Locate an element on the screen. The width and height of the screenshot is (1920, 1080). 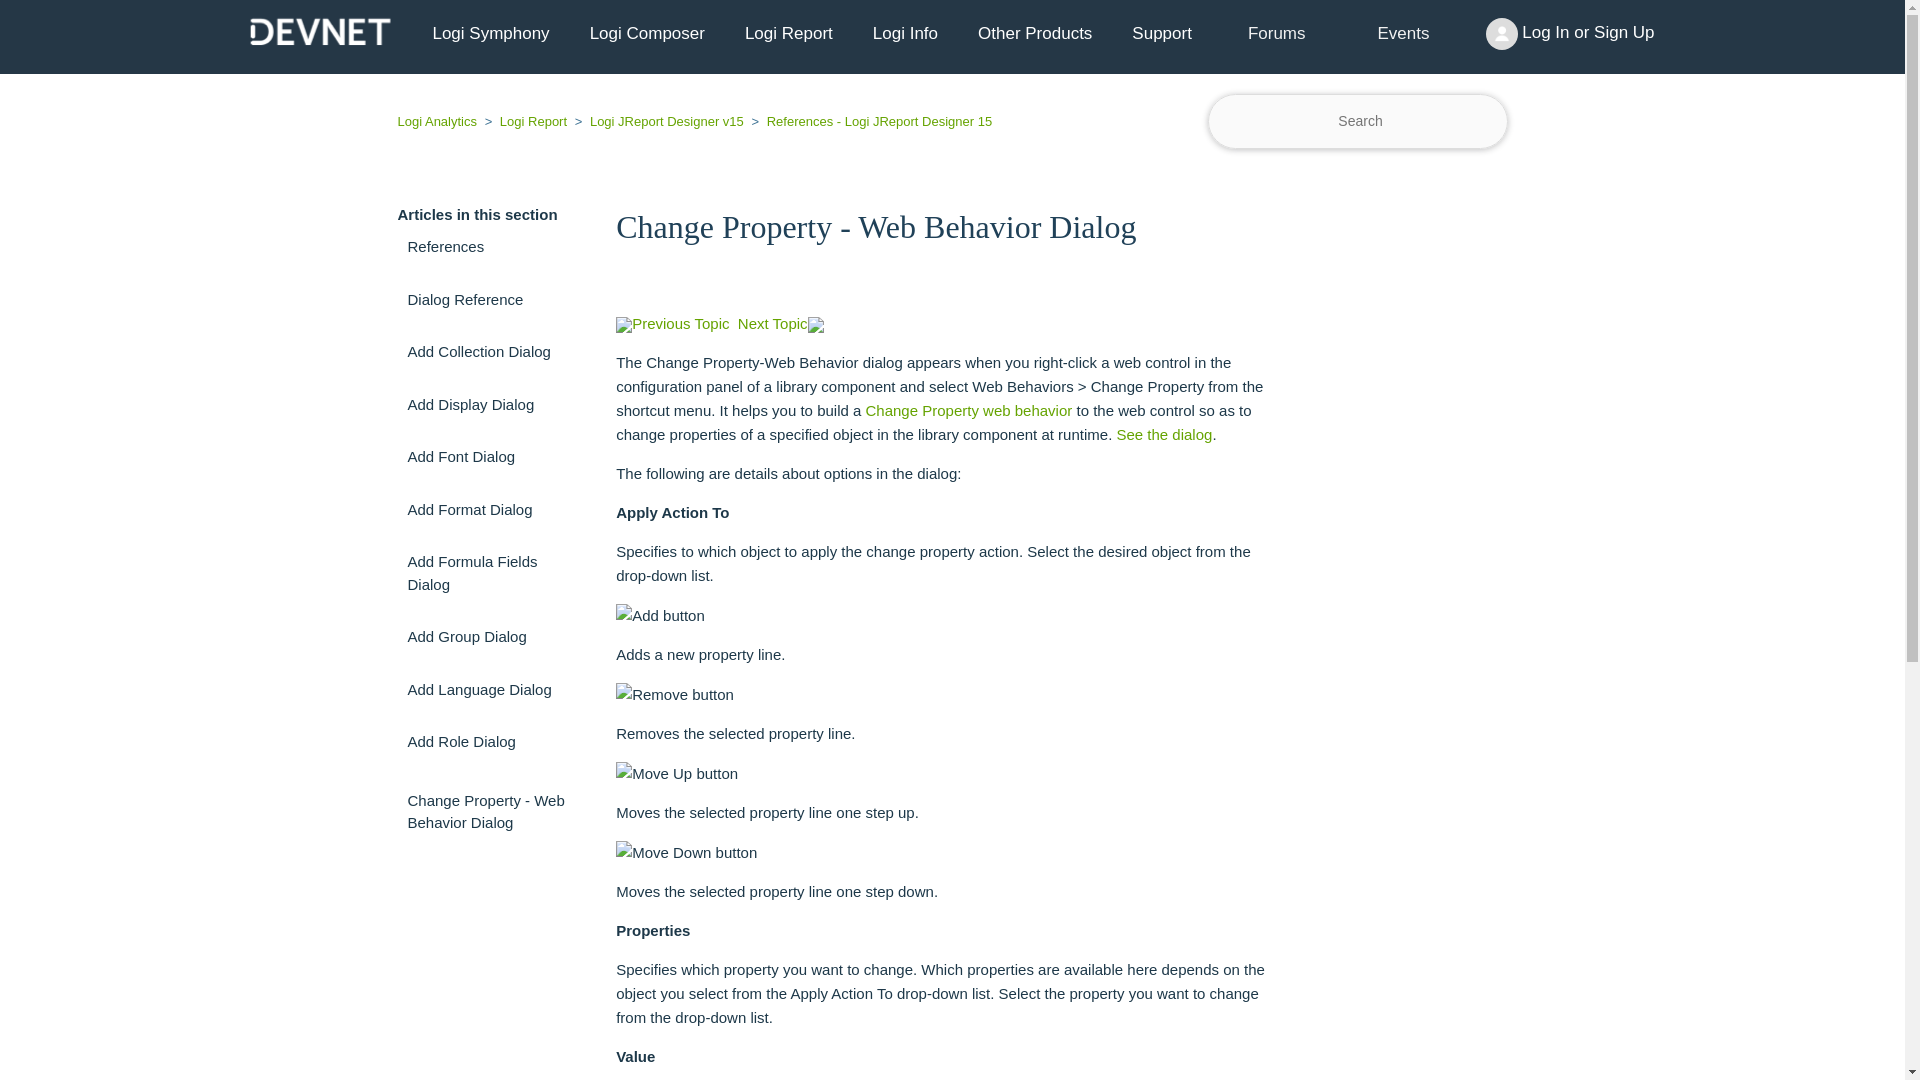
Change Property - Web Behavior Dialog is located at coordinates (952, 225).